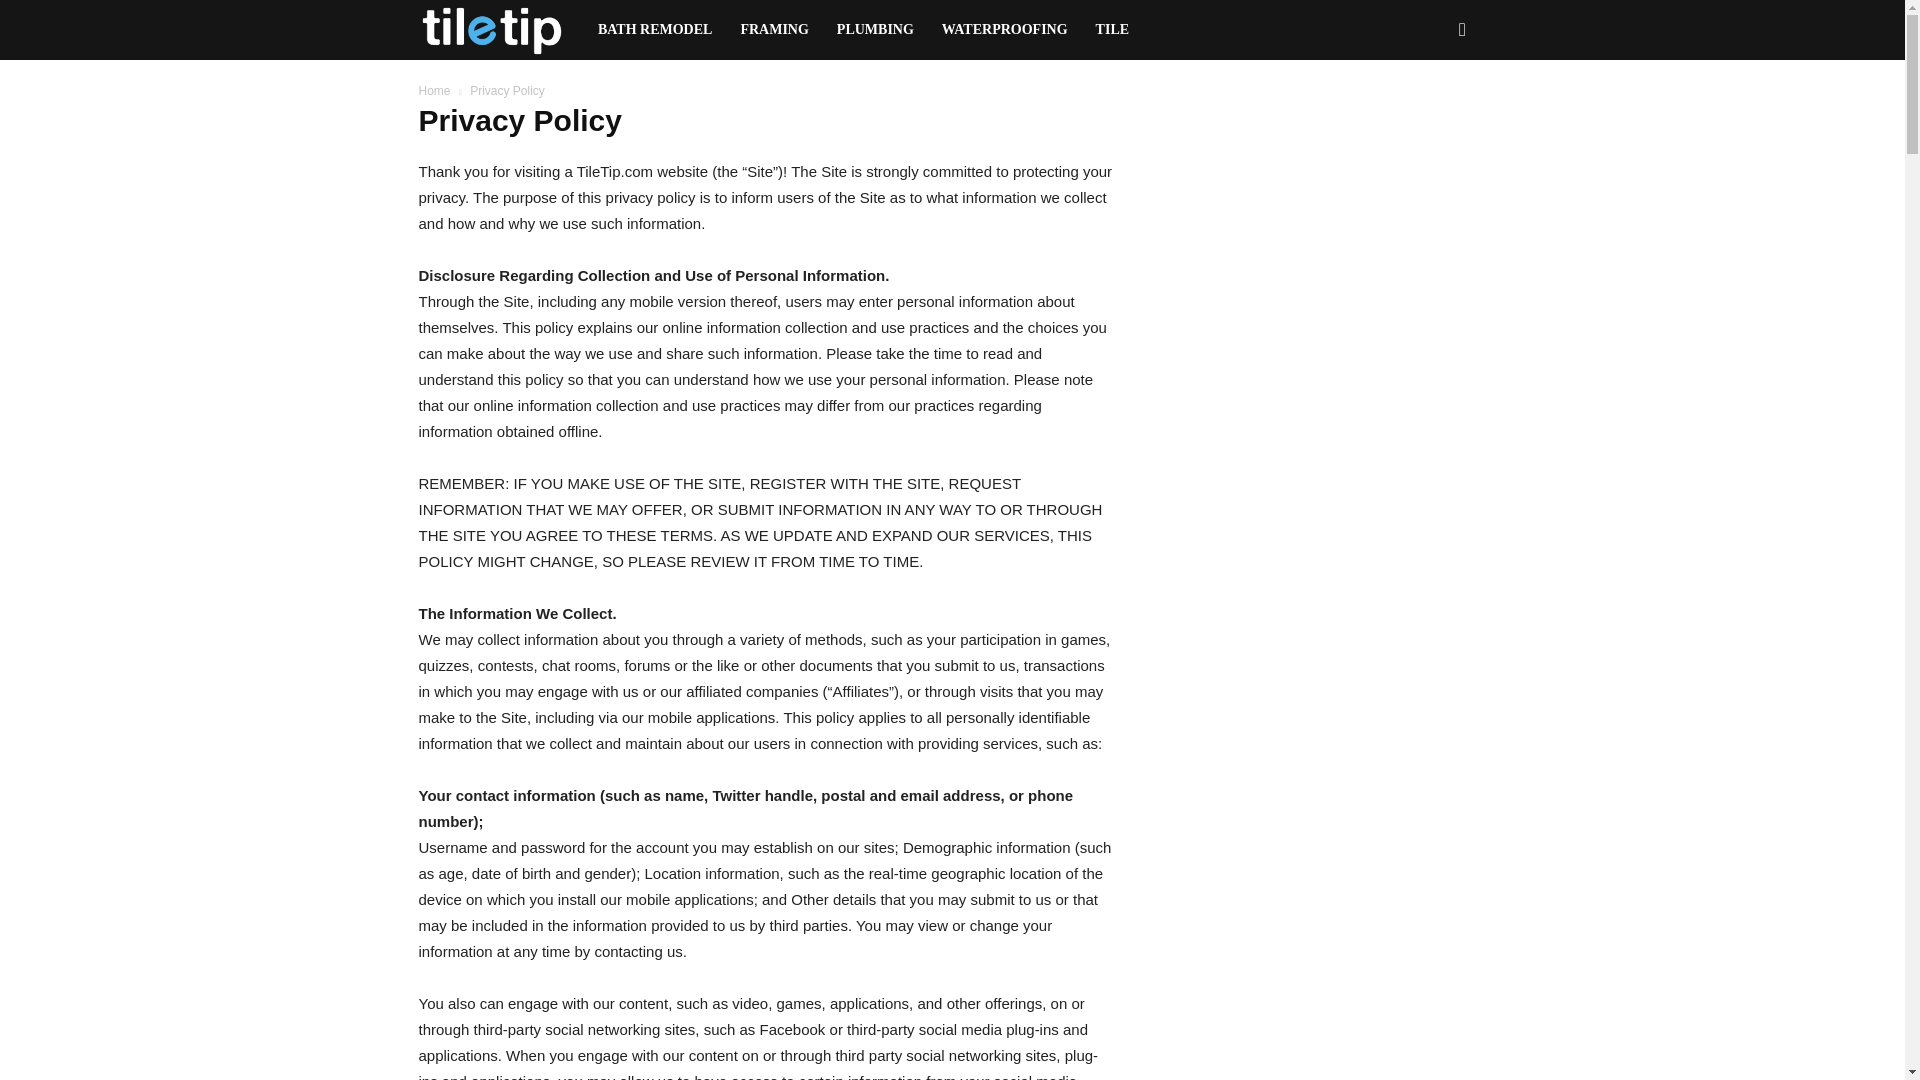  I want to click on WATERPROOFING, so click(1004, 30).